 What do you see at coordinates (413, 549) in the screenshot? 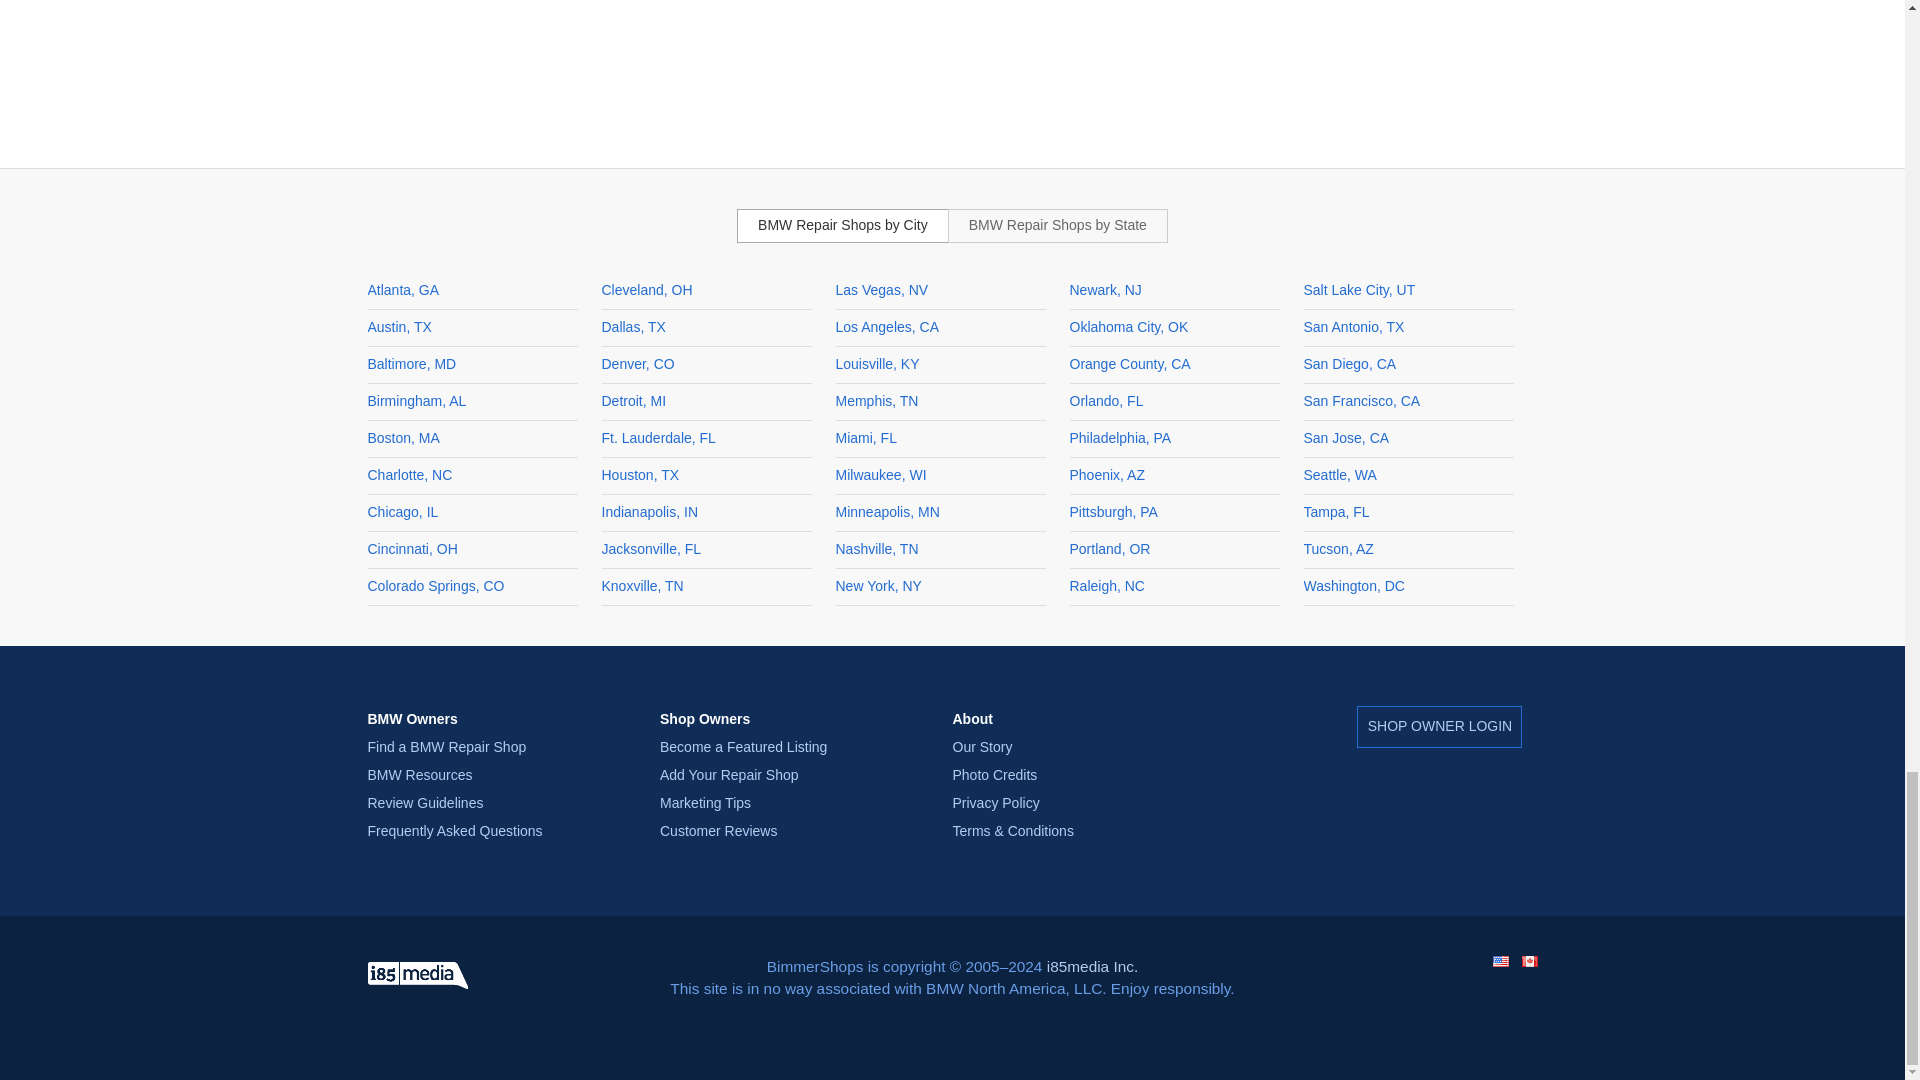
I see `Cincinnati, OH` at bounding box center [413, 549].